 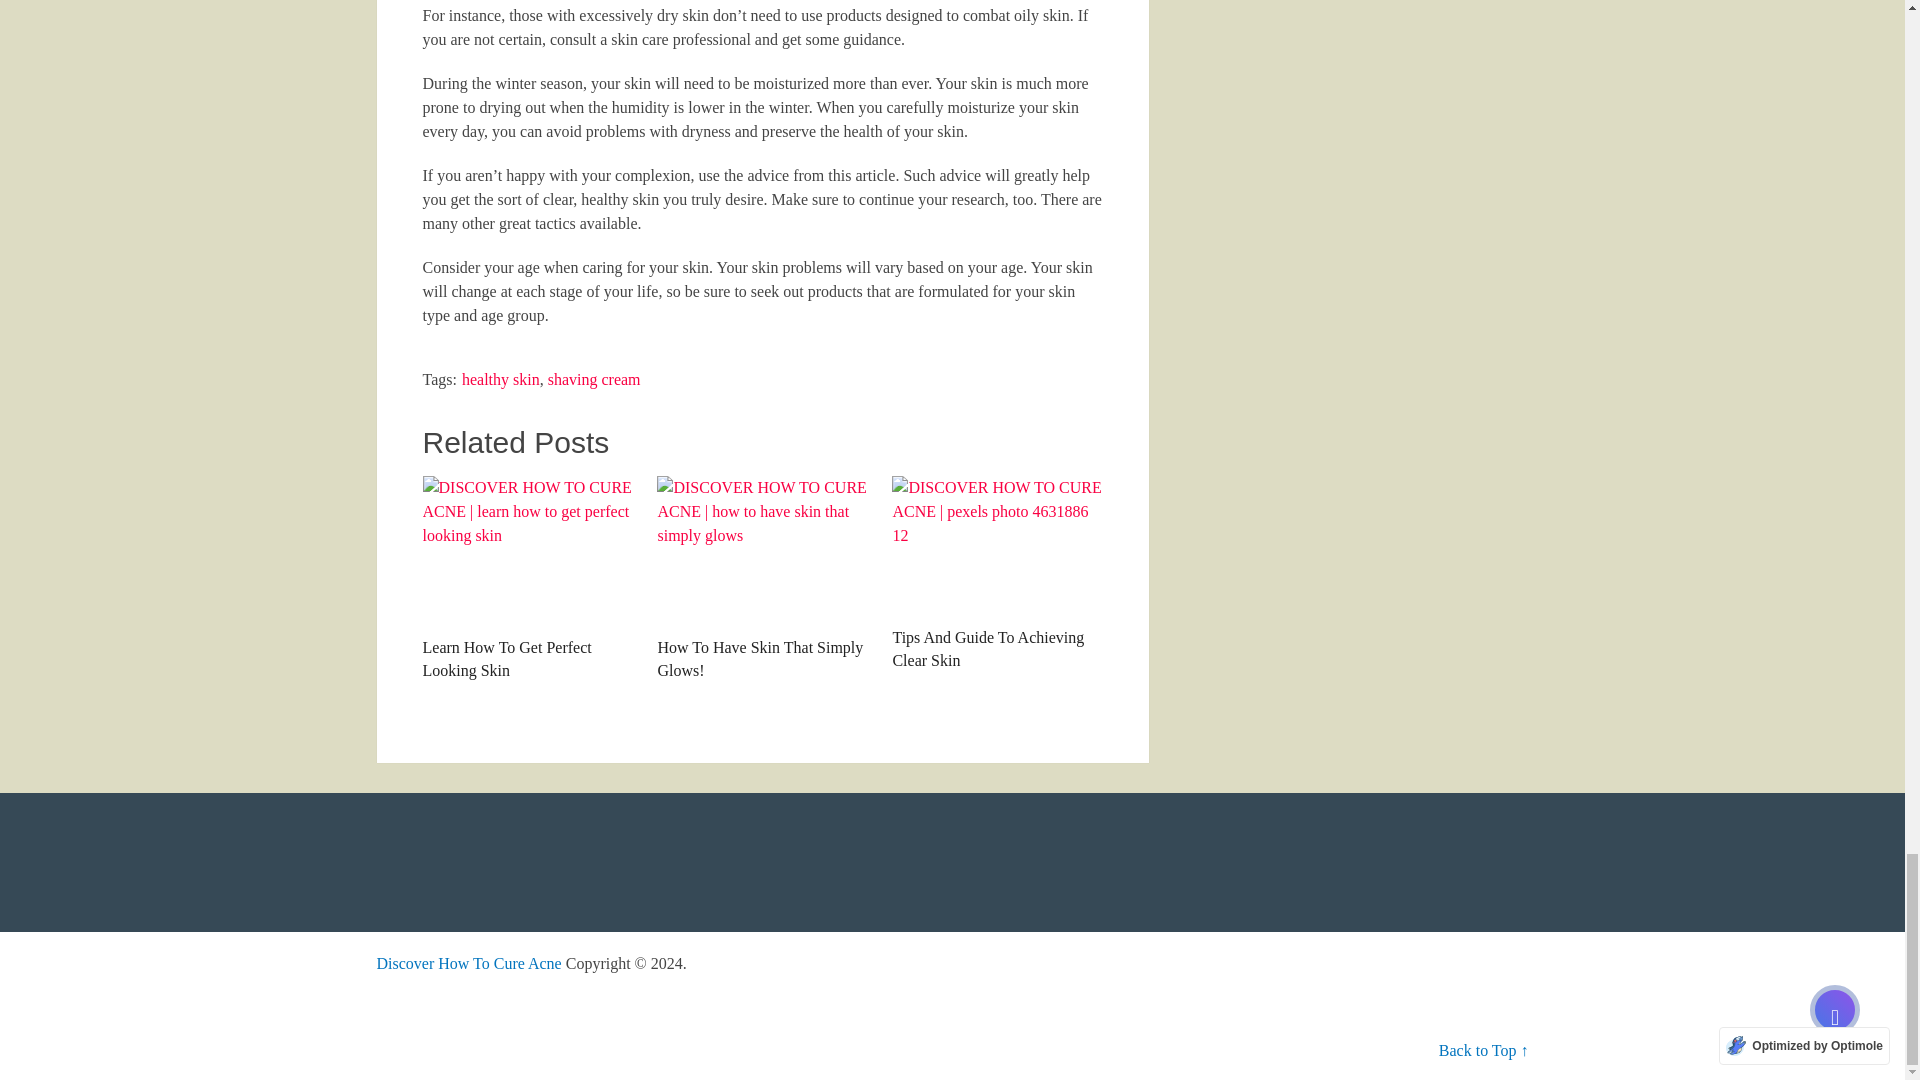 I want to click on healthy skin, so click(x=500, y=379).